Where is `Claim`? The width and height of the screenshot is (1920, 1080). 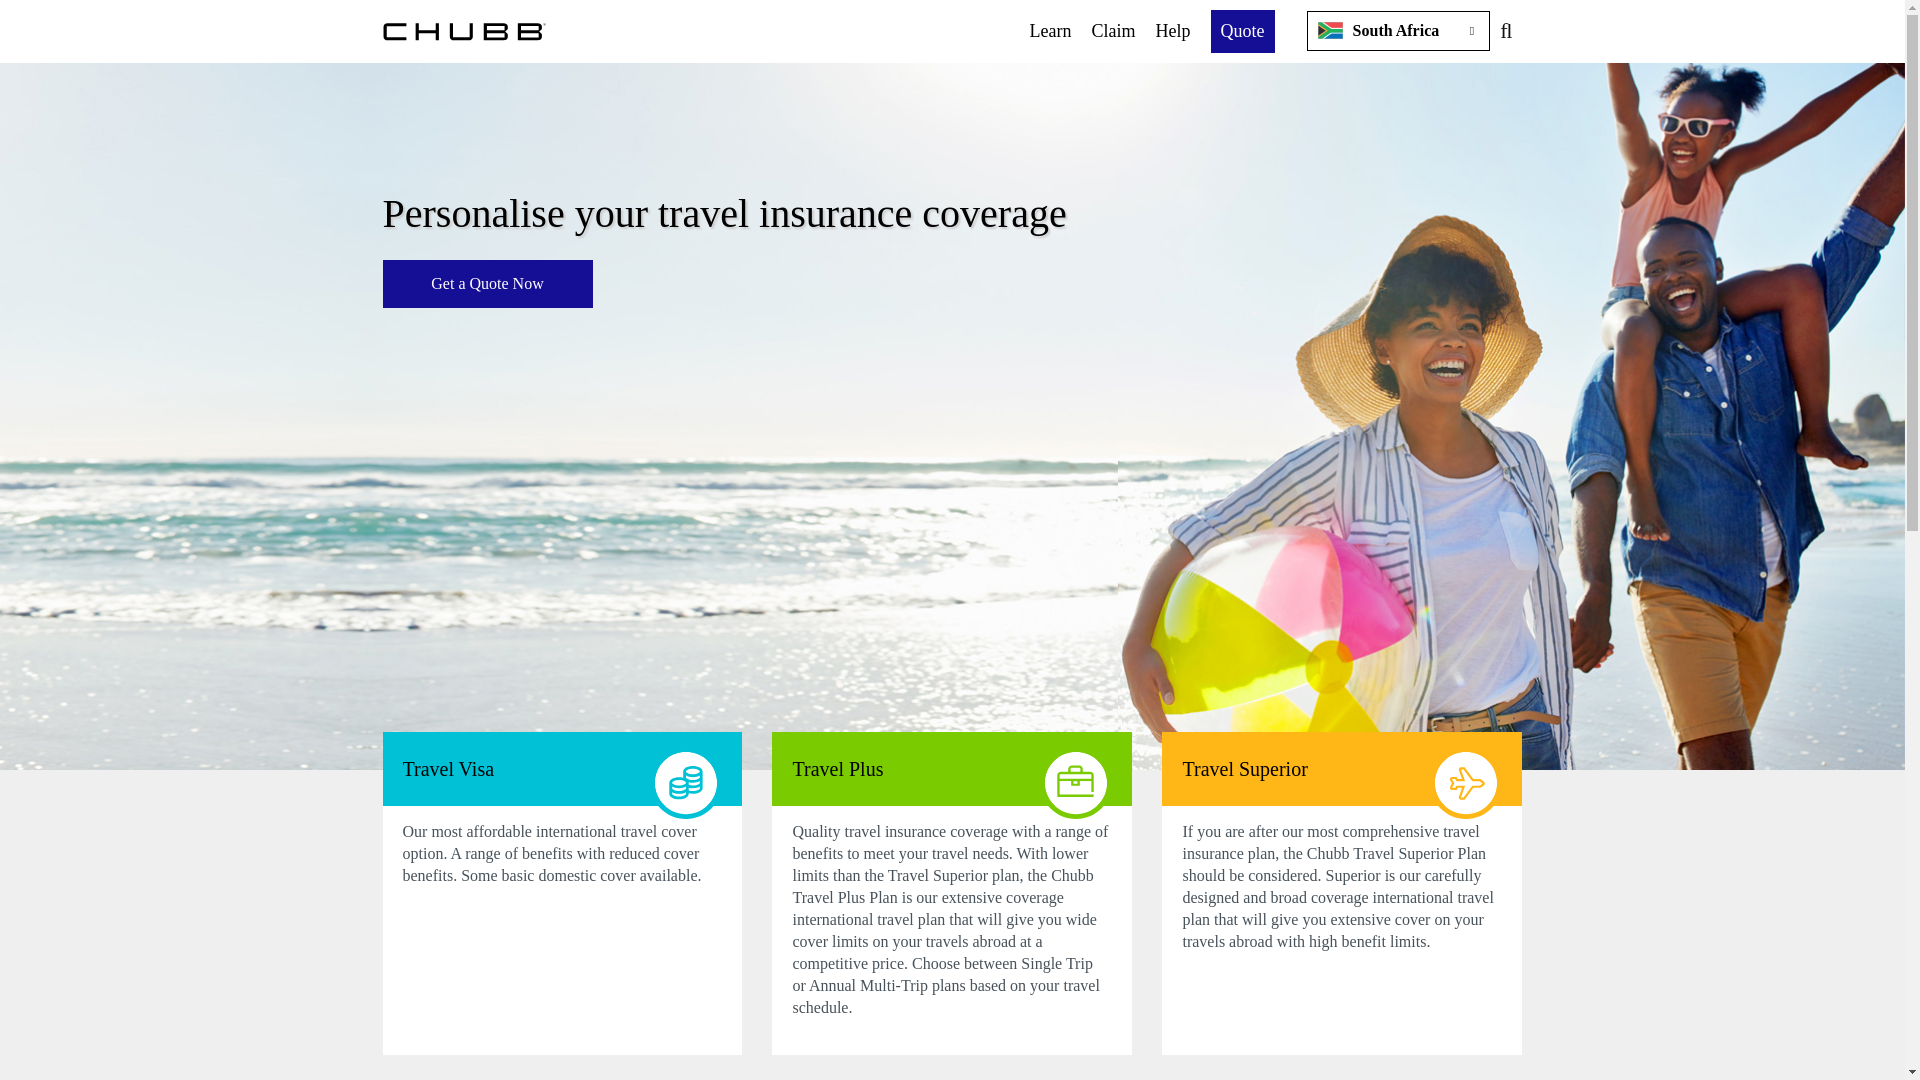 Claim is located at coordinates (1114, 30).